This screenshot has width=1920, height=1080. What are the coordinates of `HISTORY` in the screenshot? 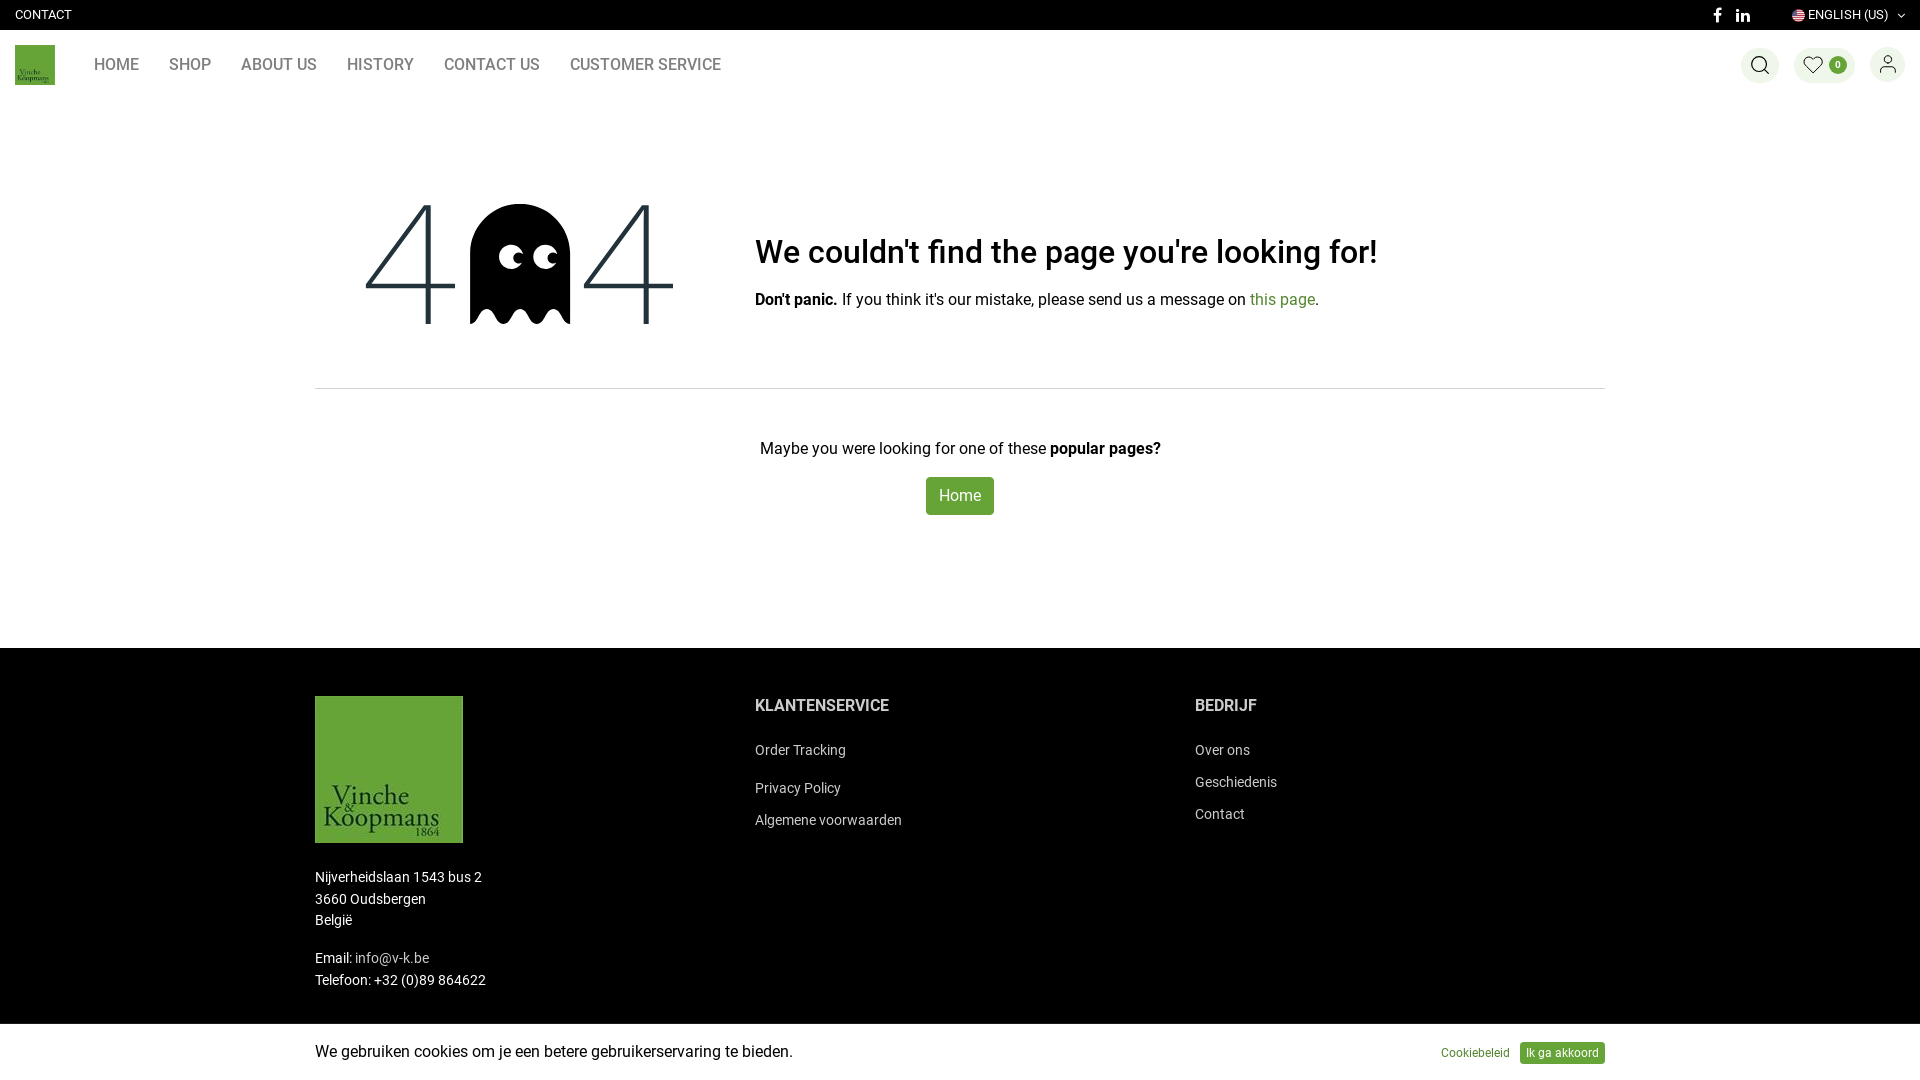 It's located at (380, 65).